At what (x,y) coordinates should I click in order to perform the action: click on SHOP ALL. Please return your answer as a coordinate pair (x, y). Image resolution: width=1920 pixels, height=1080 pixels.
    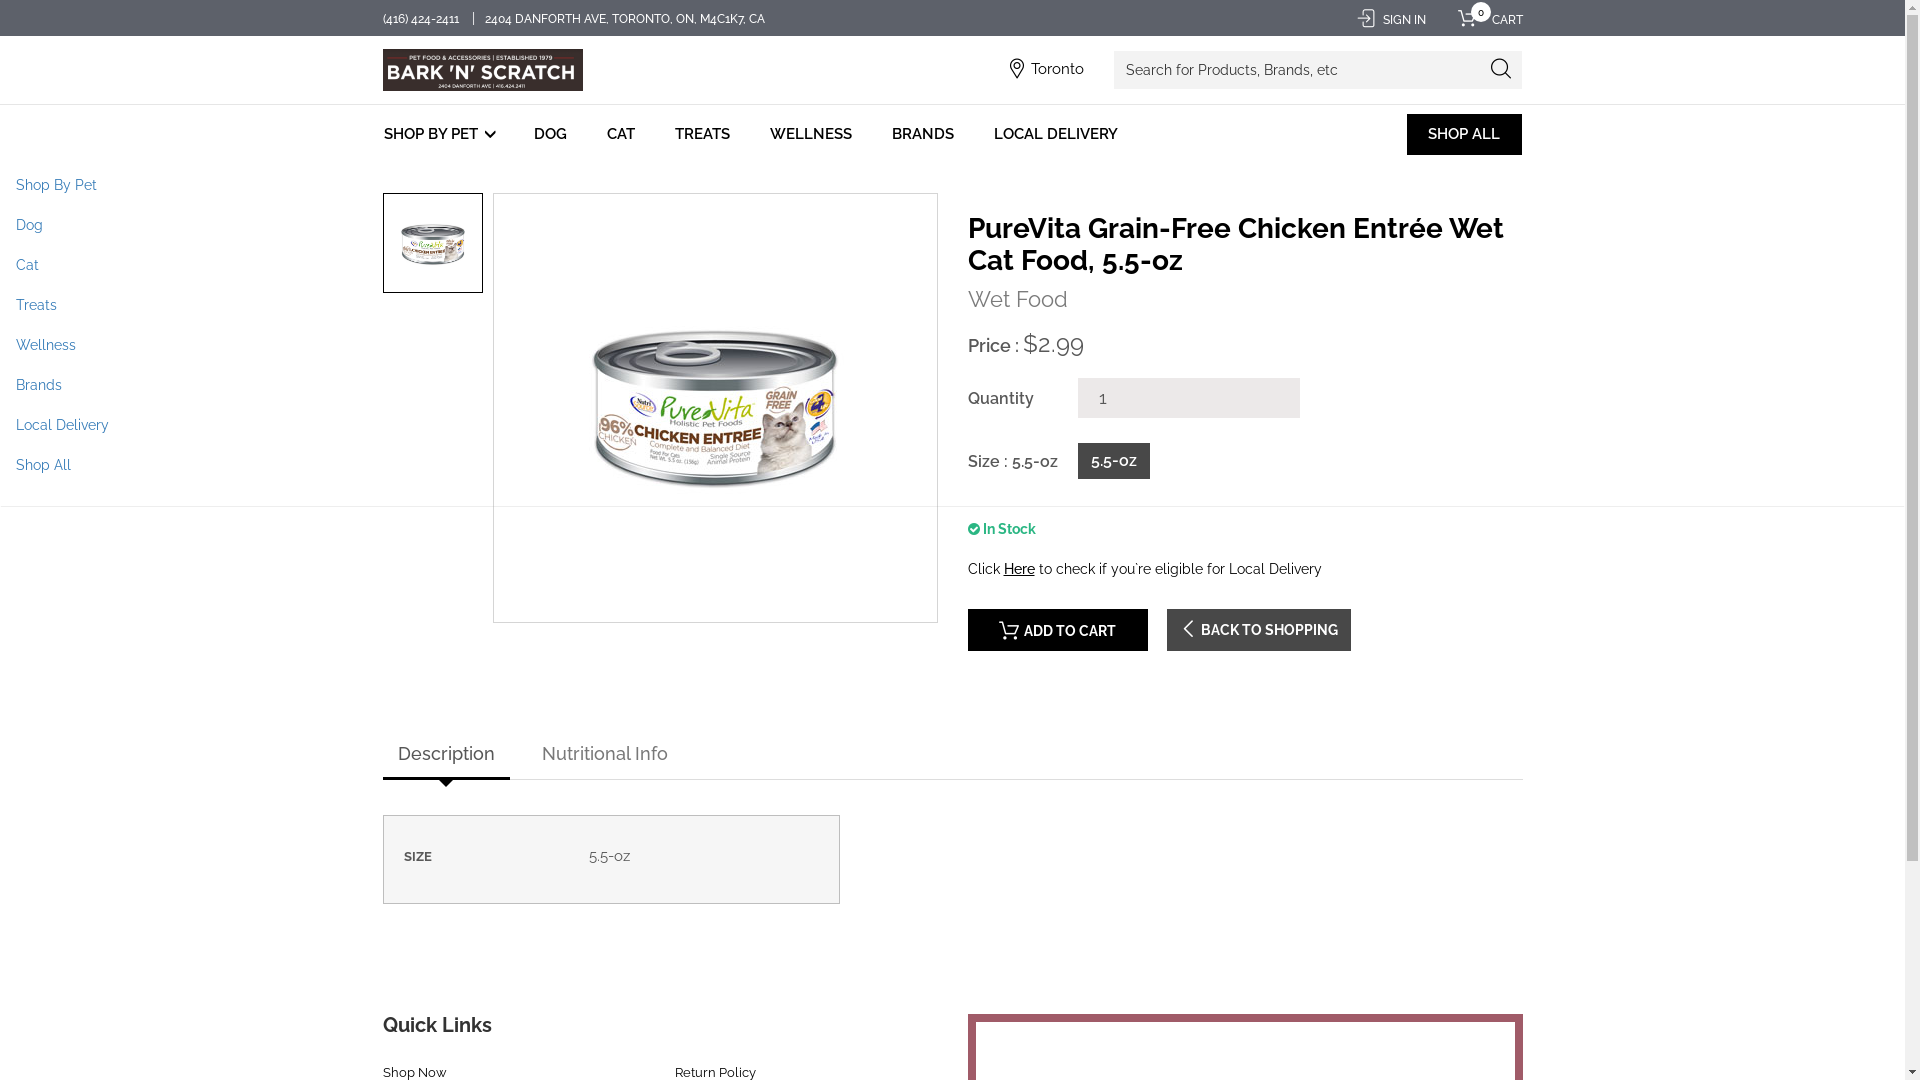
    Looking at the image, I should click on (1464, 134).